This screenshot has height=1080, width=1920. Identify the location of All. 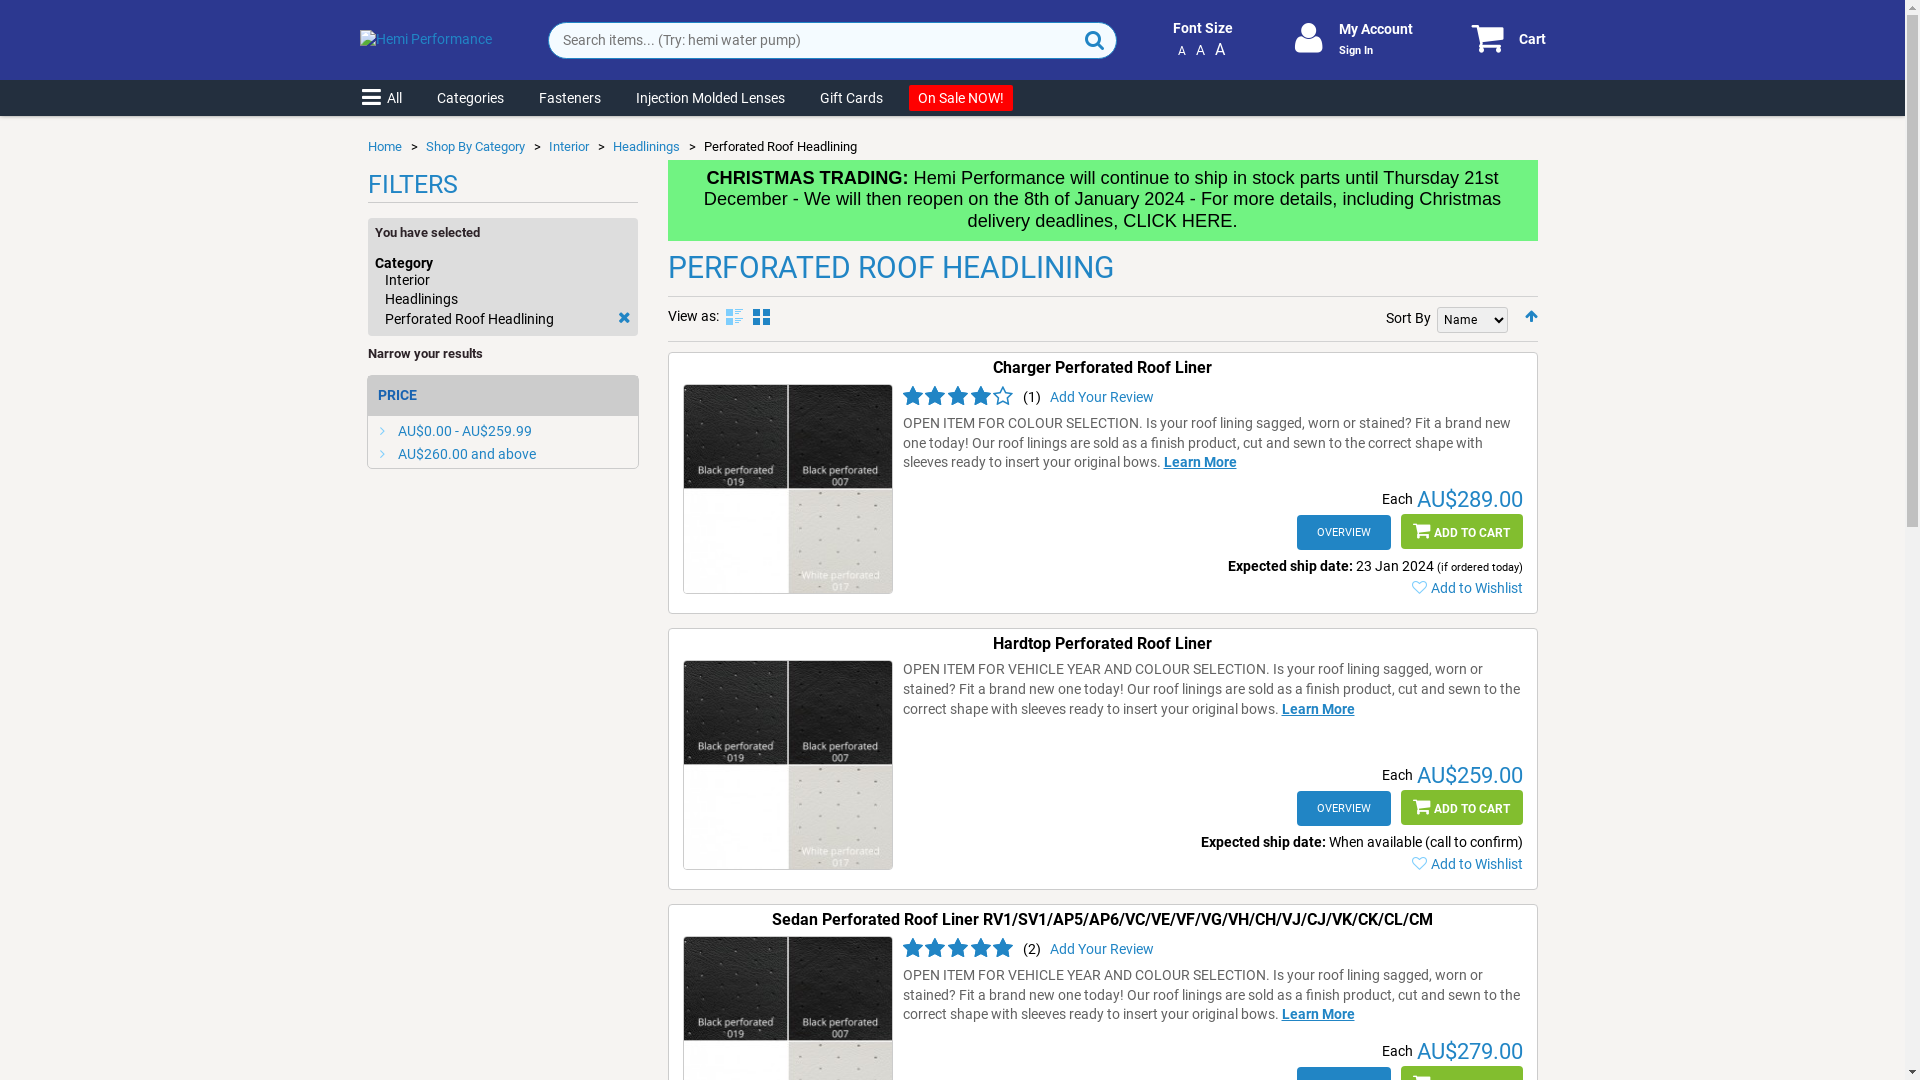
(381, 98).